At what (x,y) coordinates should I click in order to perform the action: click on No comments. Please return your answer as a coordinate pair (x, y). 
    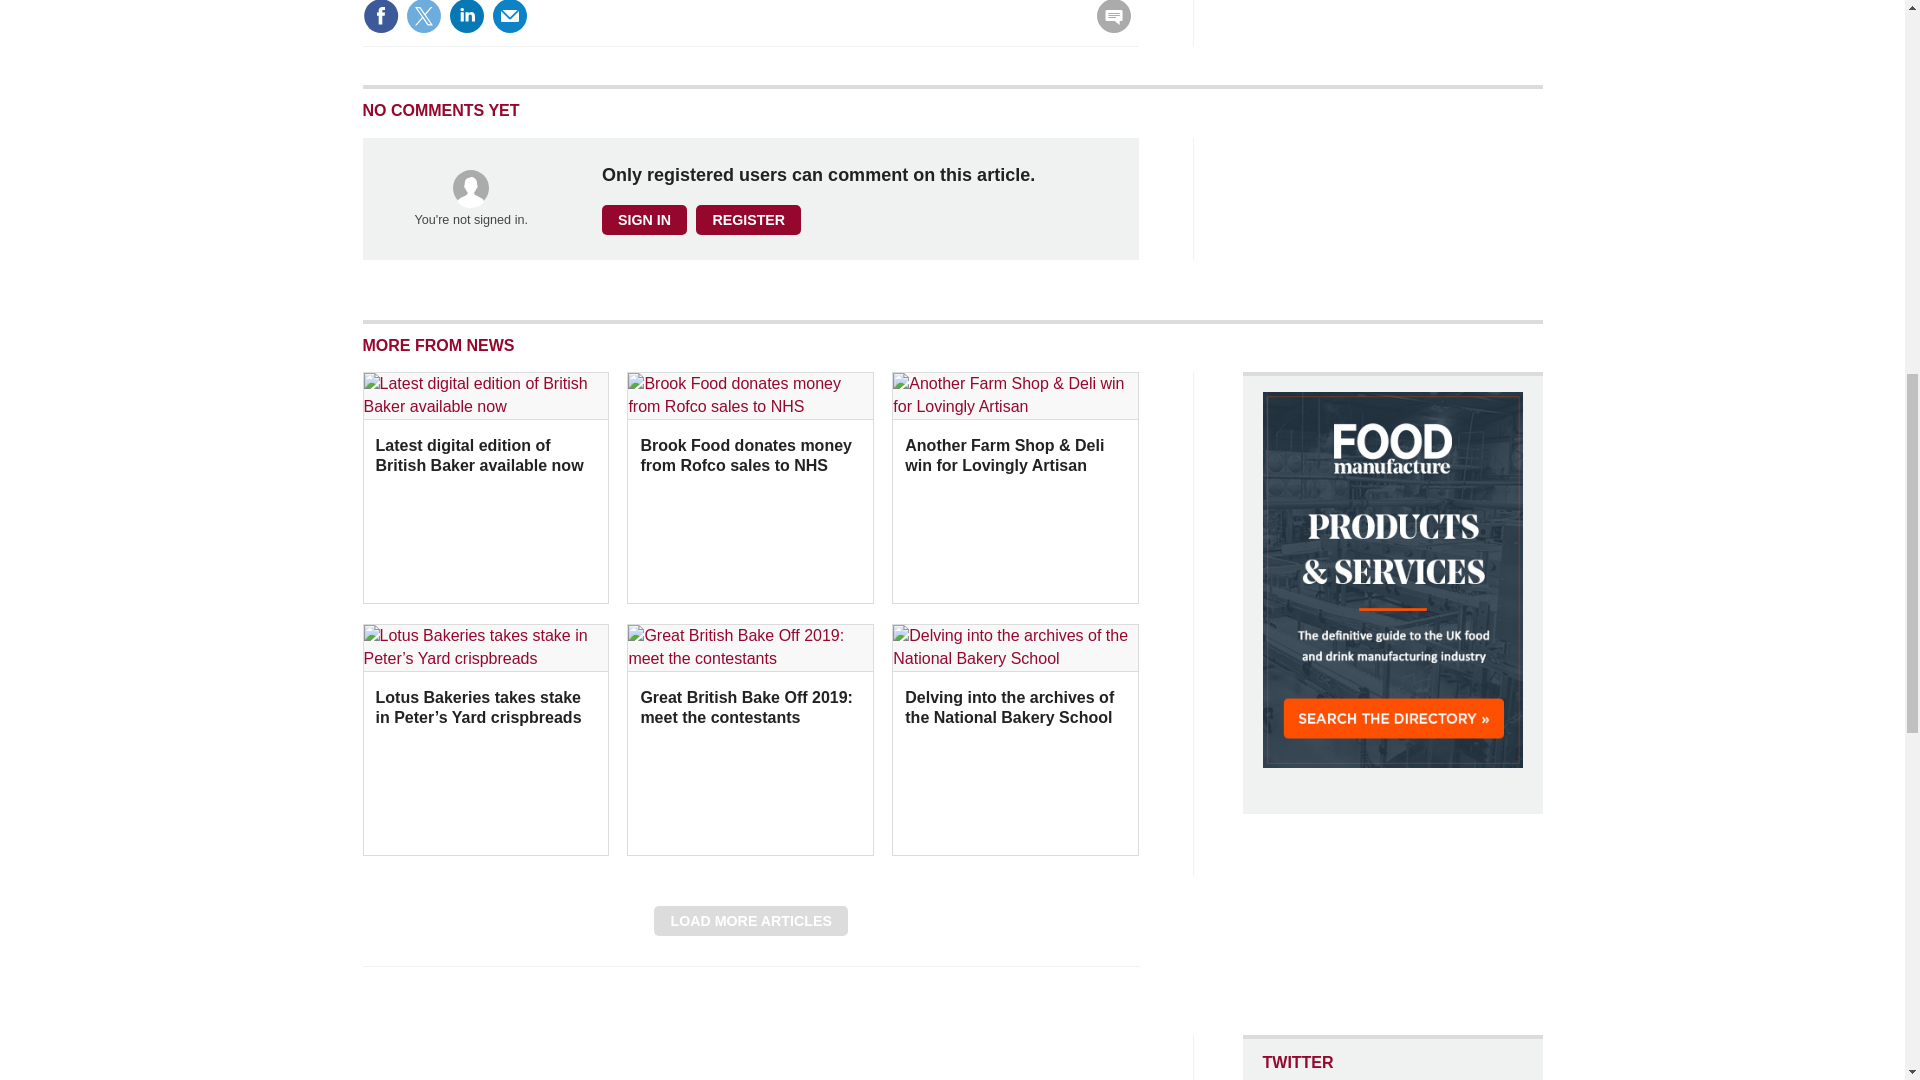
    Looking at the image, I should click on (1108, 28).